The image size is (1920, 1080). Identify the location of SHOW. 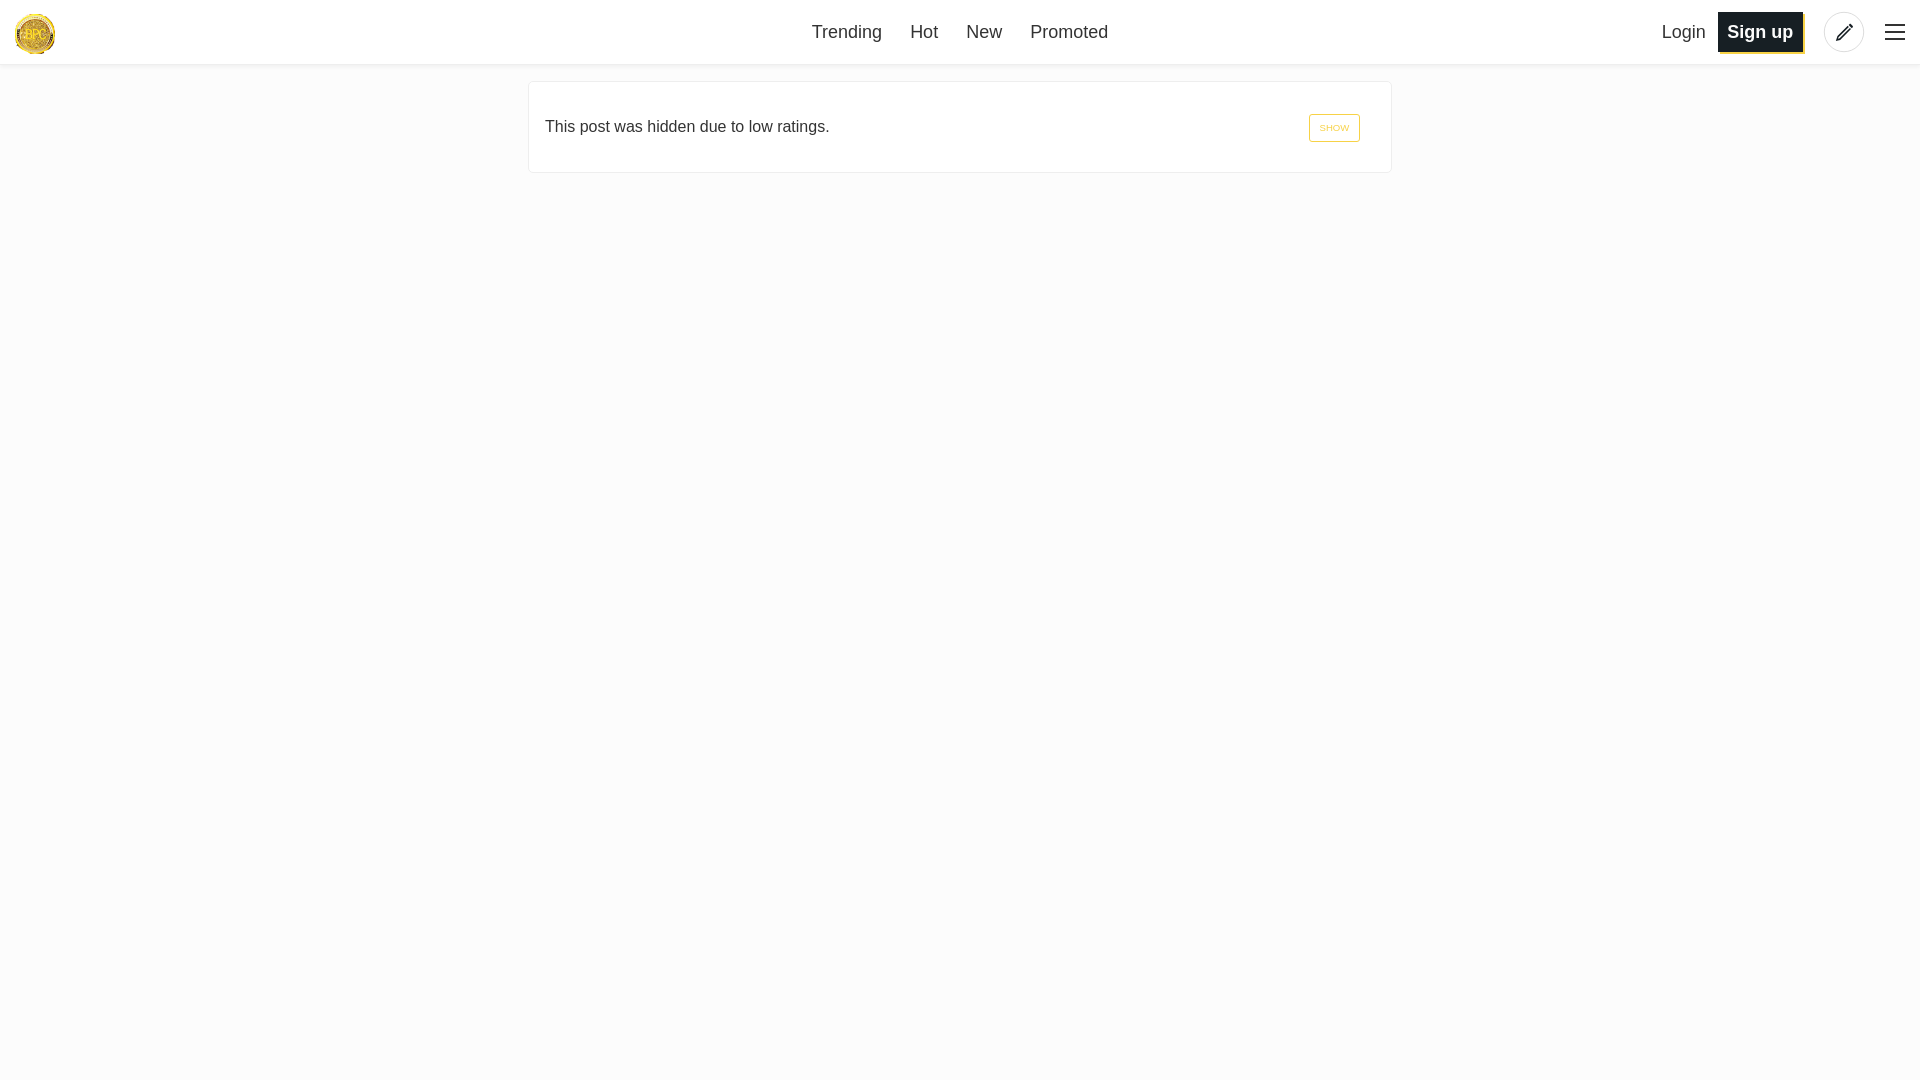
(1334, 128).